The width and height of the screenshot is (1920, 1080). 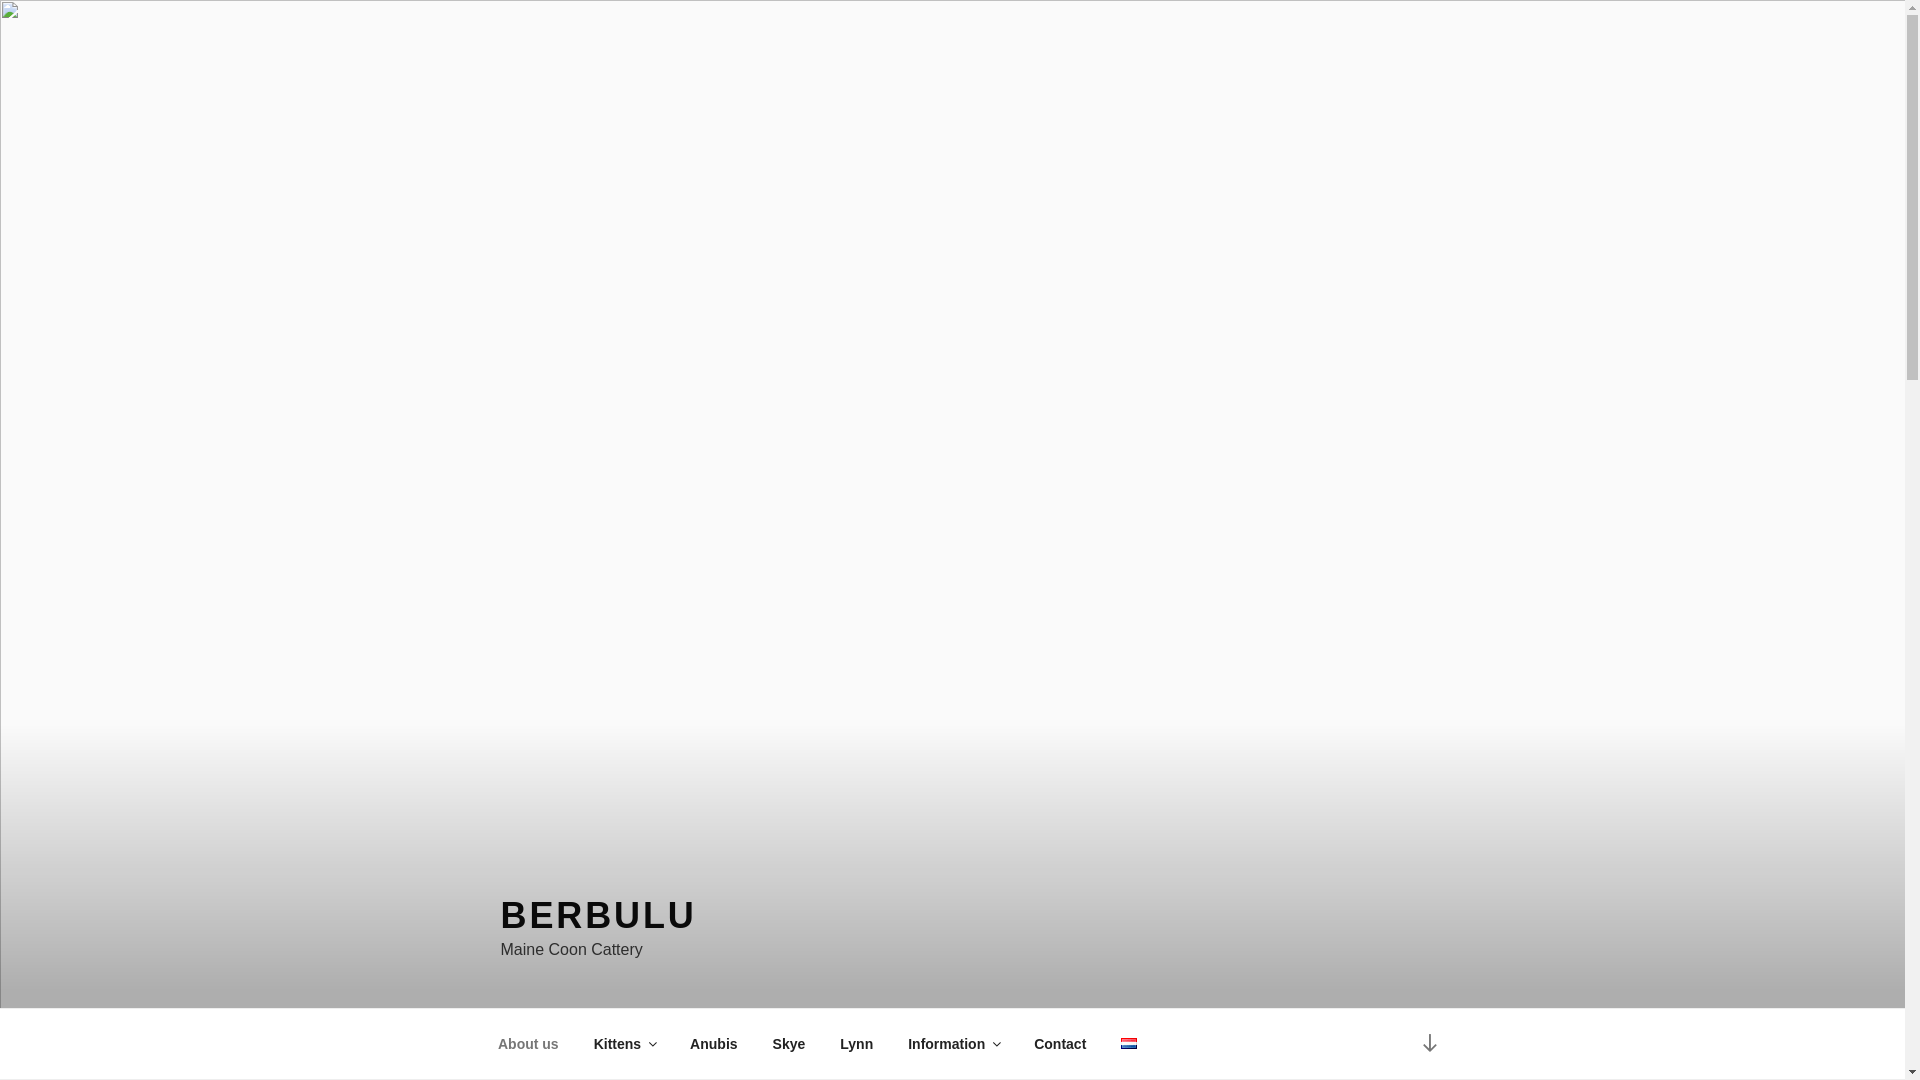 What do you see at coordinates (714, 1044) in the screenshot?
I see `Anubis` at bounding box center [714, 1044].